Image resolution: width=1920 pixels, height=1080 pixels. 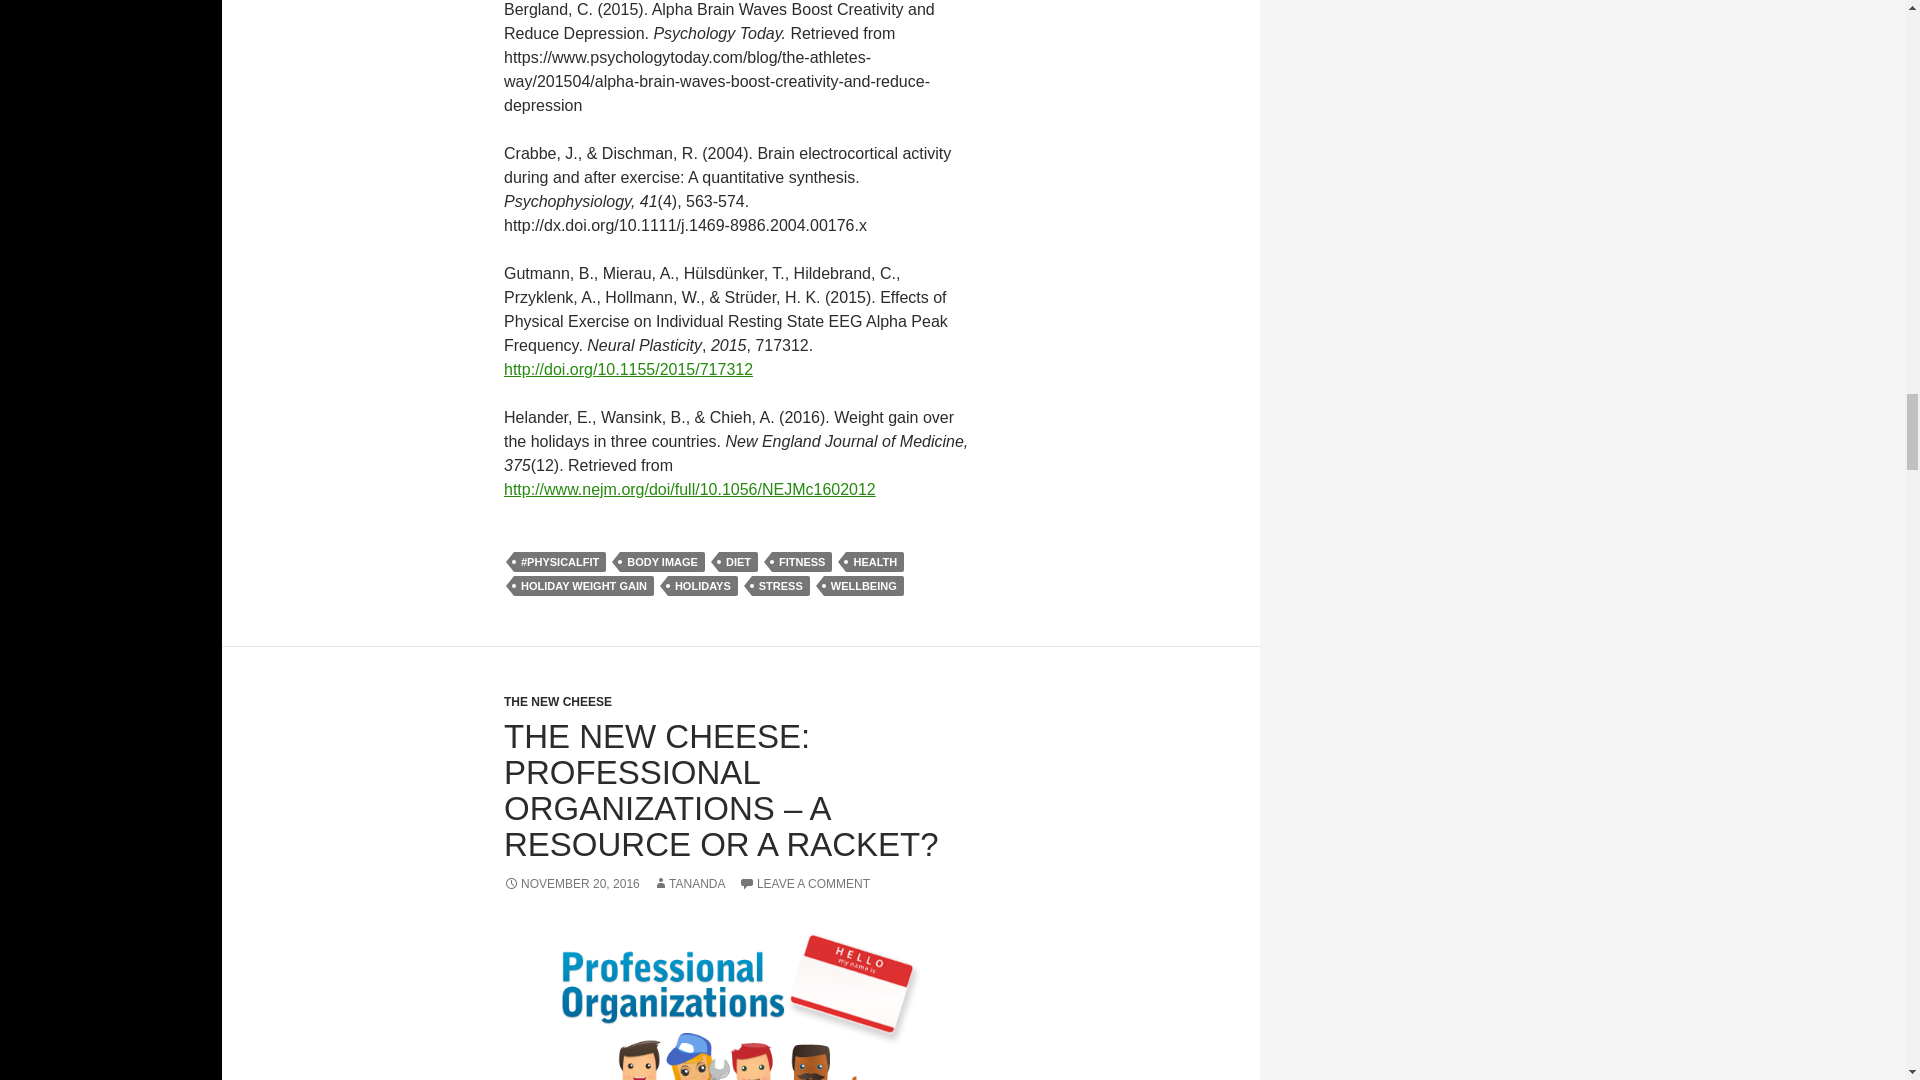 What do you see at coordinates (804, 884) in the screenshot?
I see `LEAVE A COMMENT` at bounding box center [804, 884].